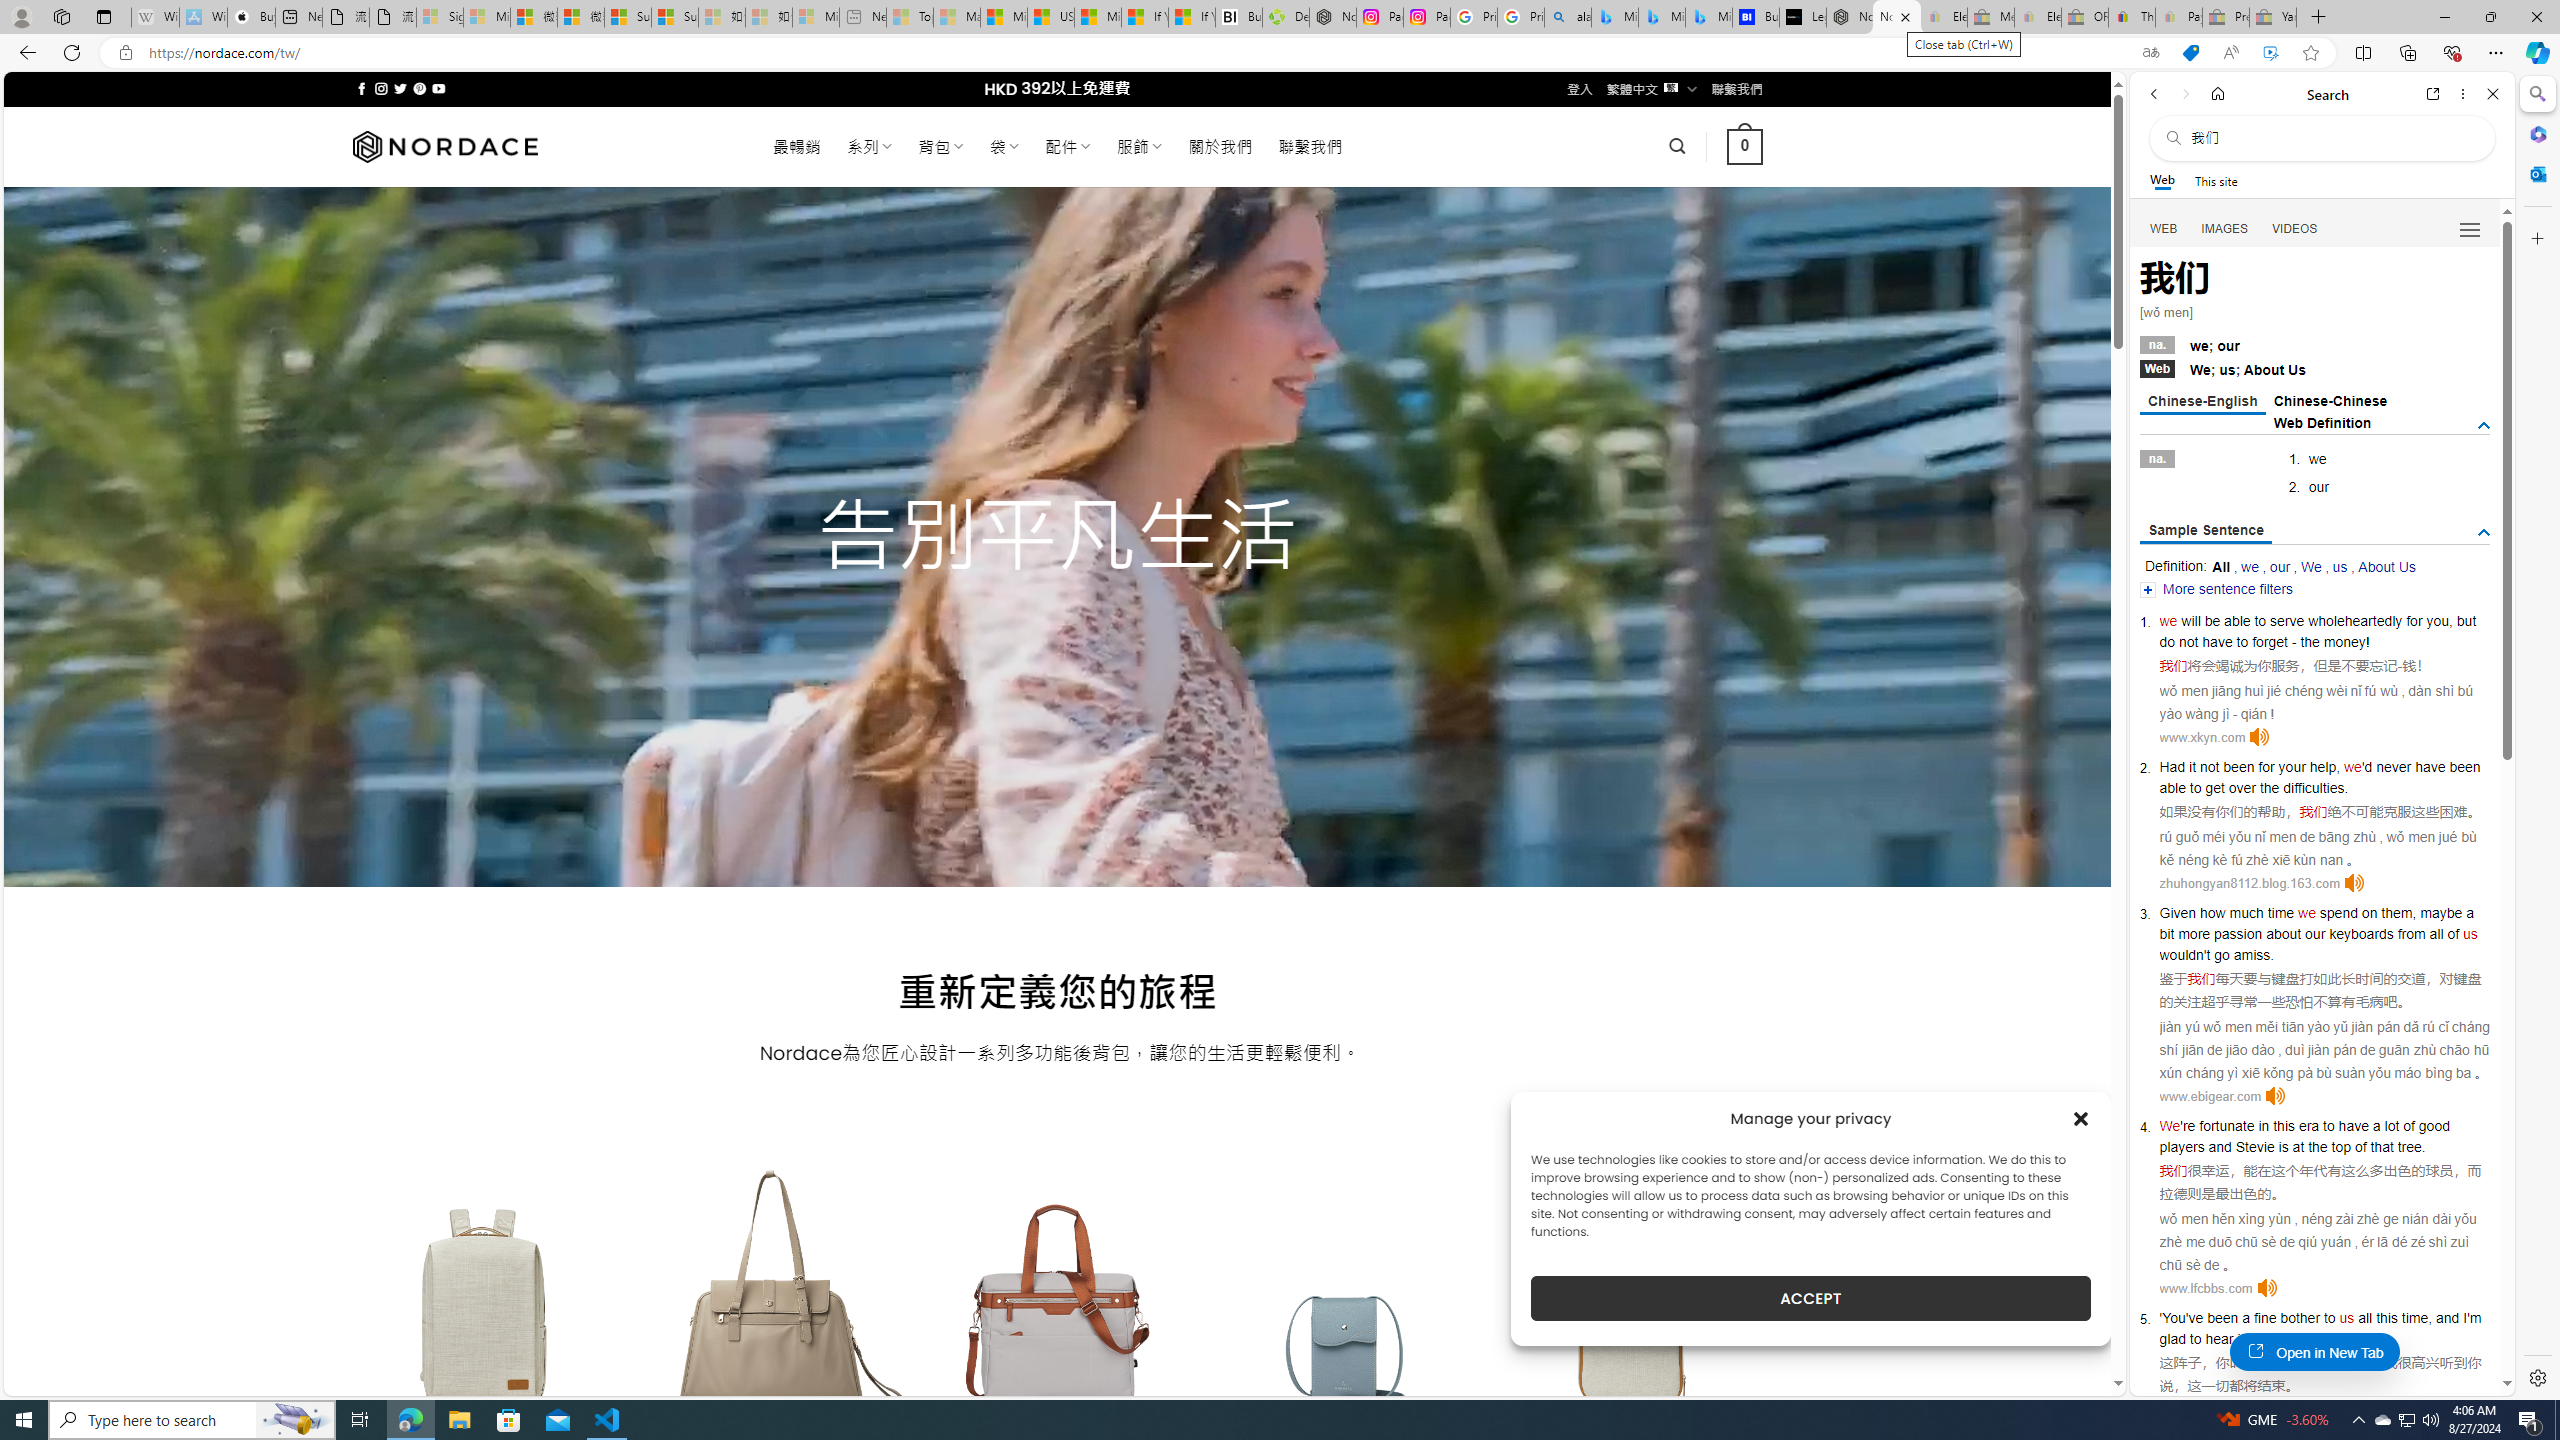 Image resolution: width=2560 pixels, height=1440 pixels. I want to click on on, so click(2369, 912).